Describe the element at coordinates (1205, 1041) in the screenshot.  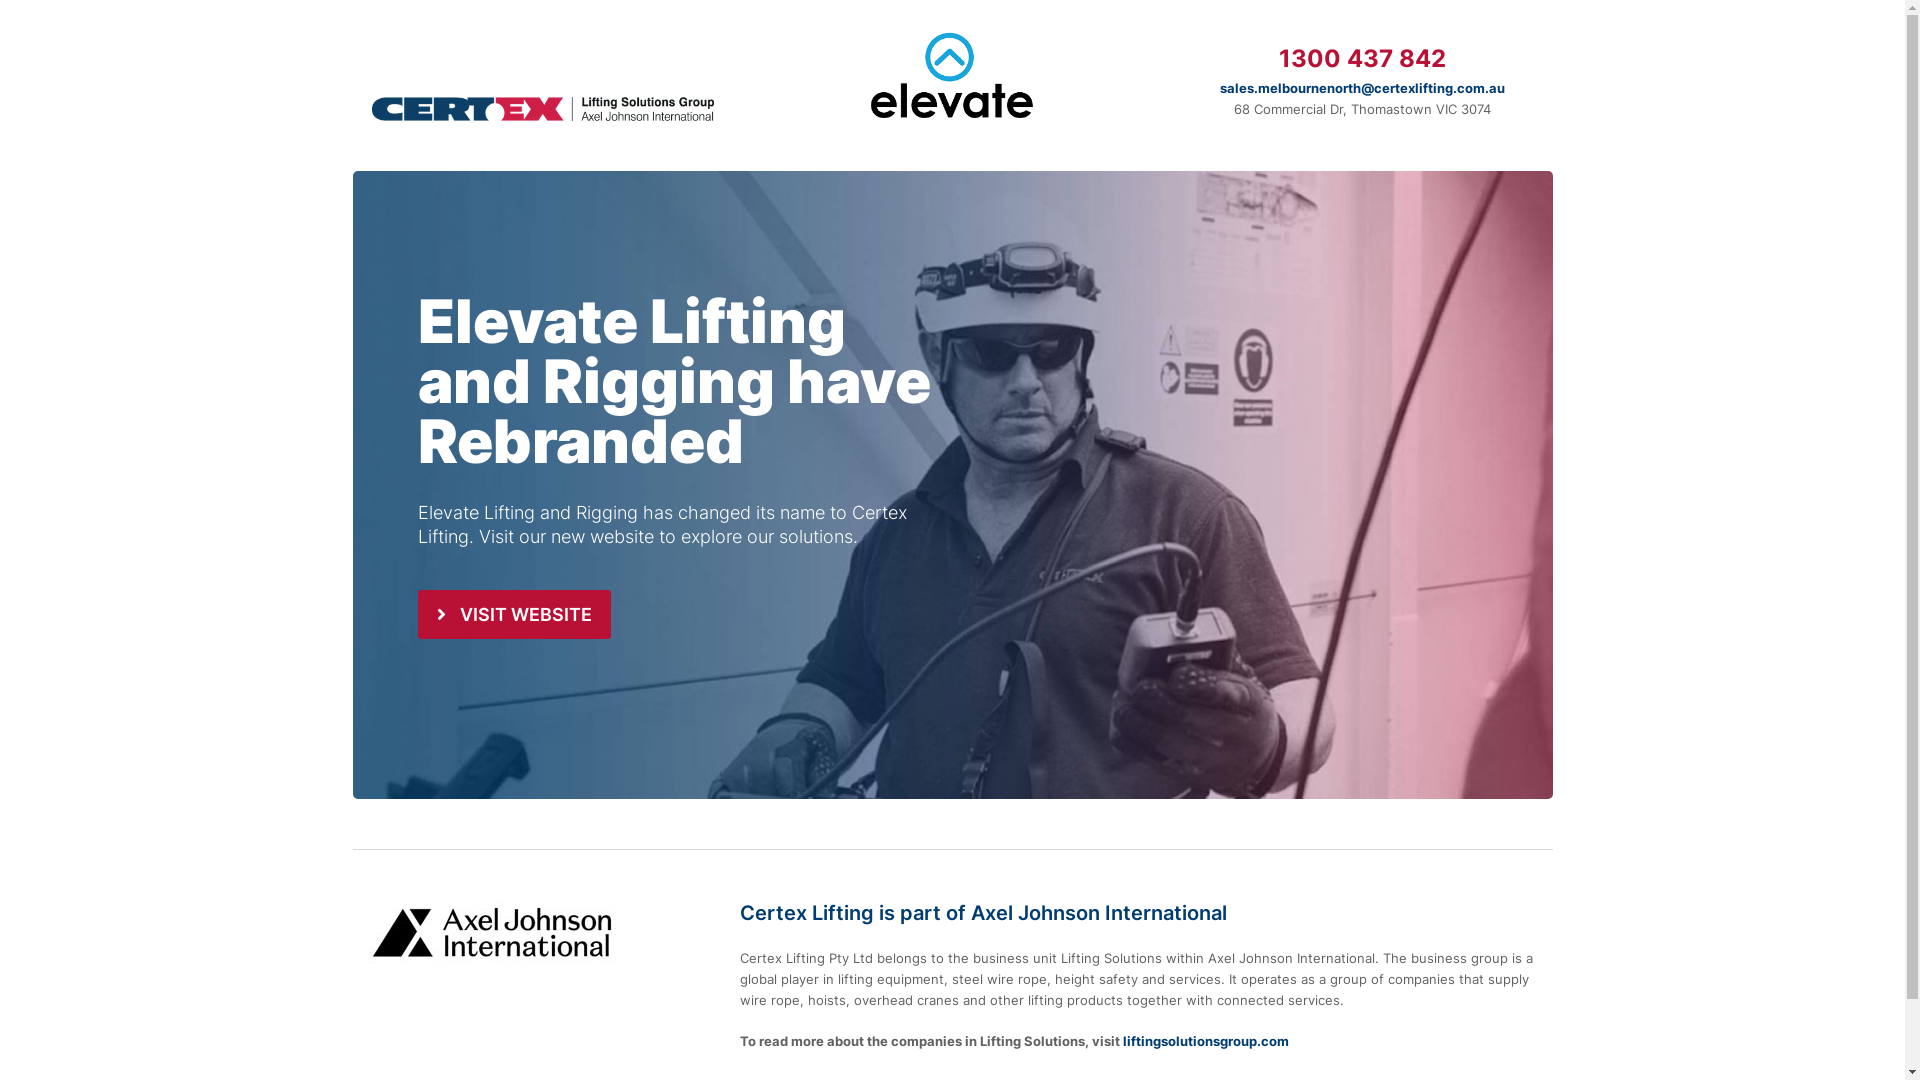
I see `liftingsolutionsgroup.com` at that location.